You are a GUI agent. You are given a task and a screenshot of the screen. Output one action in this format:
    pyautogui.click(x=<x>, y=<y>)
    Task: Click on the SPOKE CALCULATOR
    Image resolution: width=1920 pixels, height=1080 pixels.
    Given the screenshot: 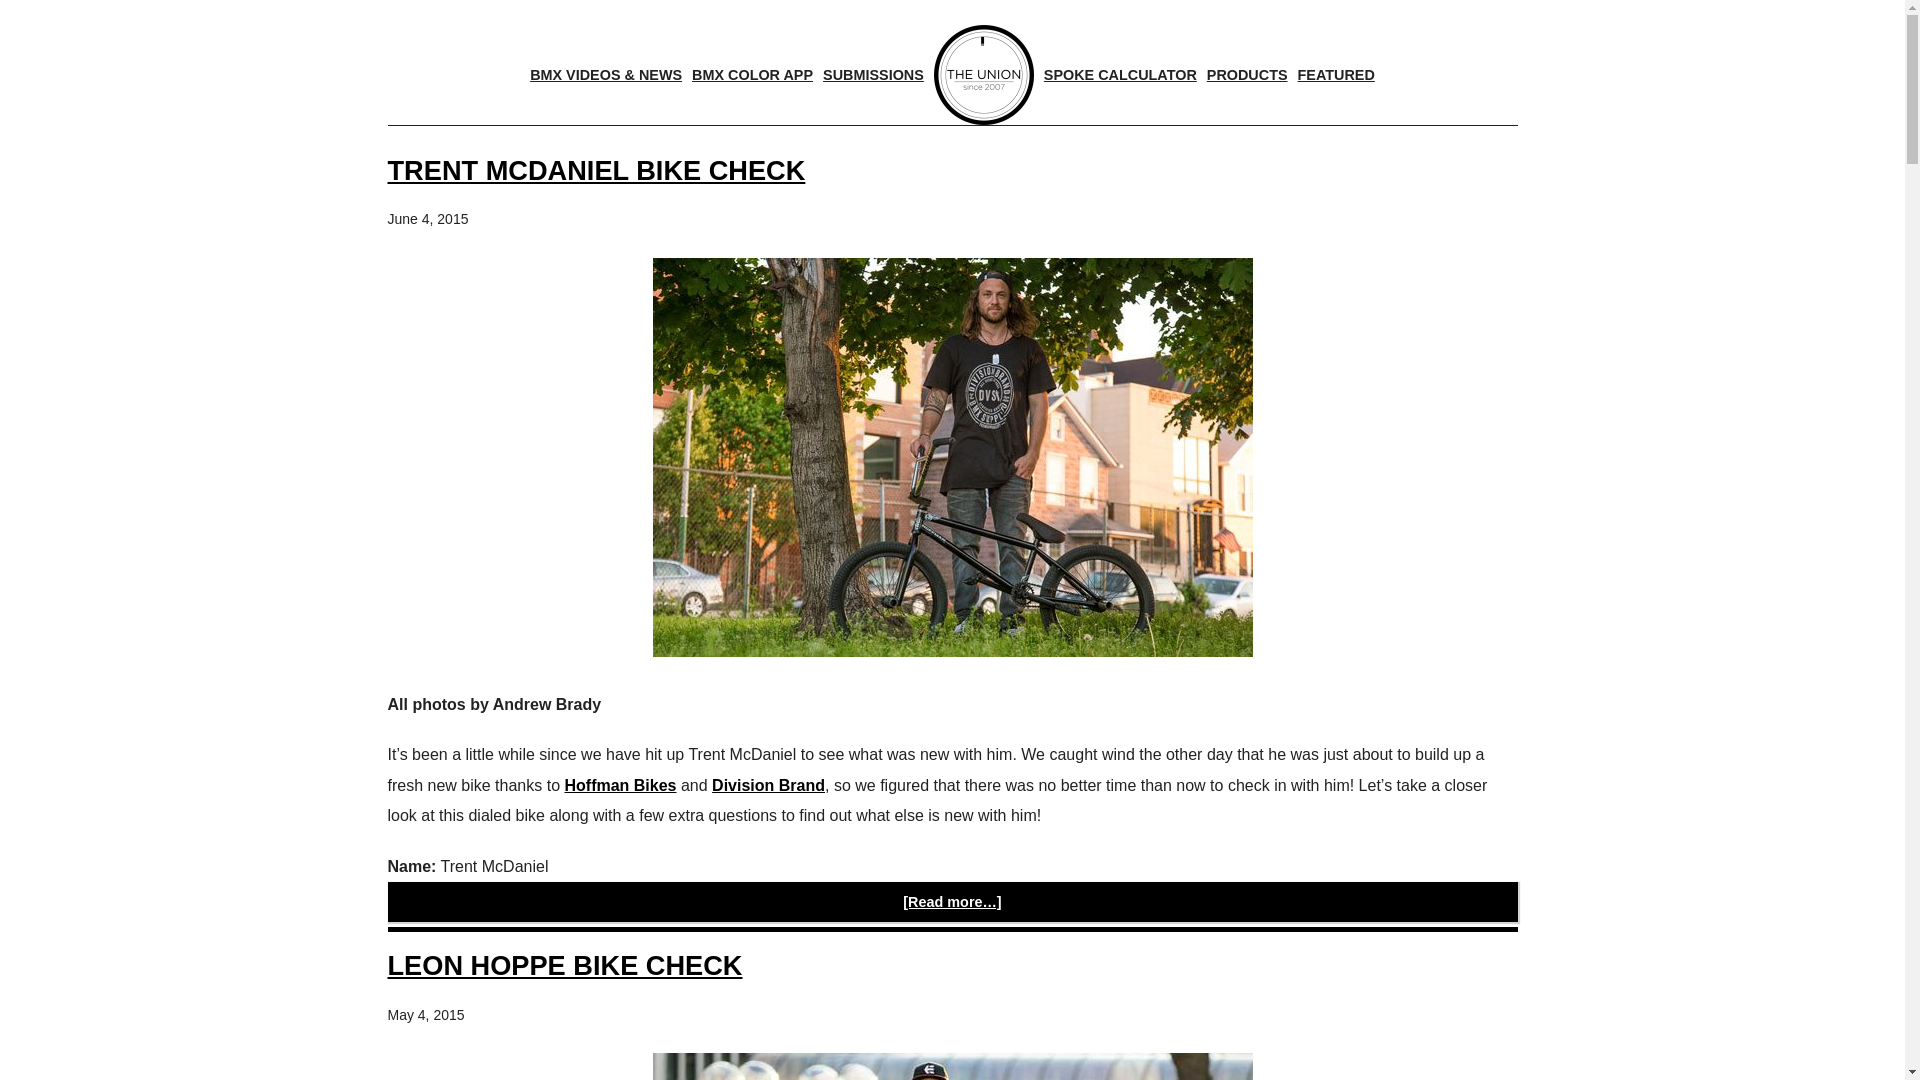 What is the action you would take?
    pyautogui.click(x=1120, y=74)
    